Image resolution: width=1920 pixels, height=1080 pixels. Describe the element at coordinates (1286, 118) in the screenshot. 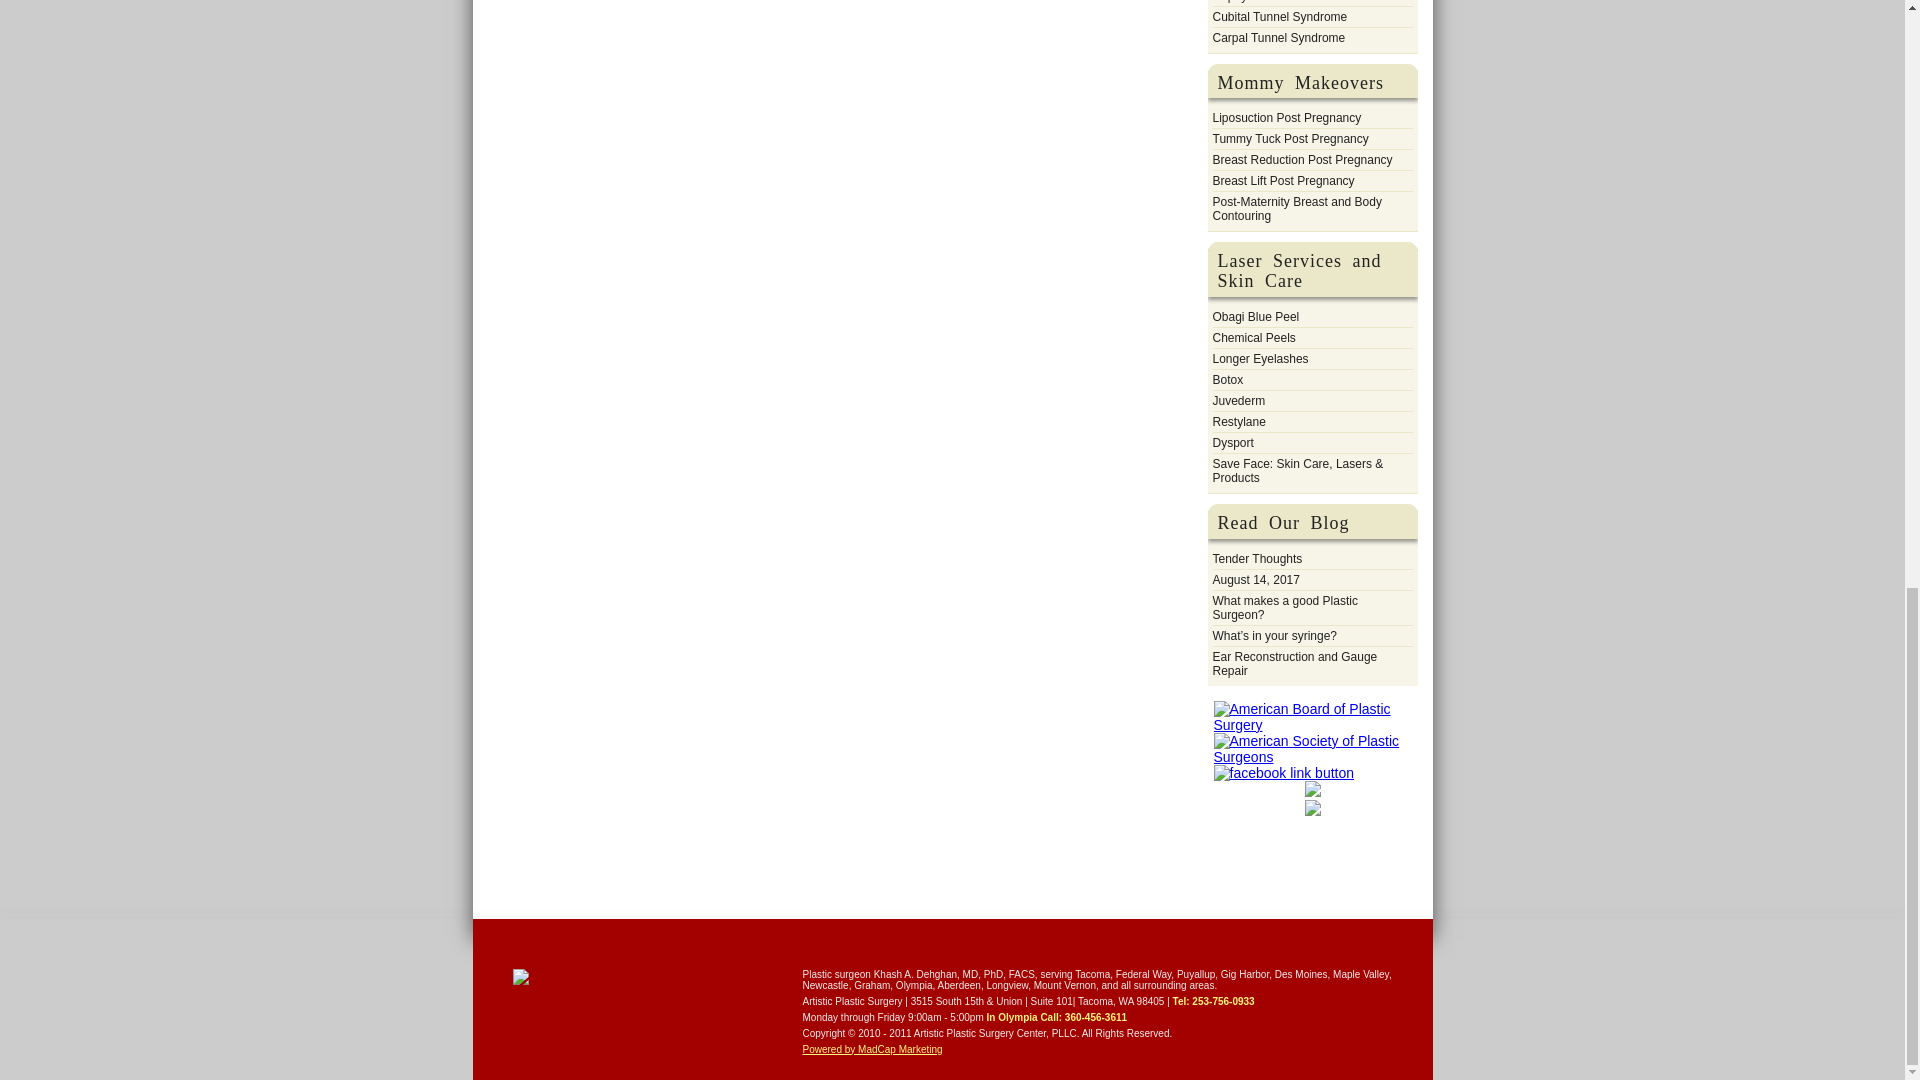

I see `Liposuction Post Pregnancy` at that location.